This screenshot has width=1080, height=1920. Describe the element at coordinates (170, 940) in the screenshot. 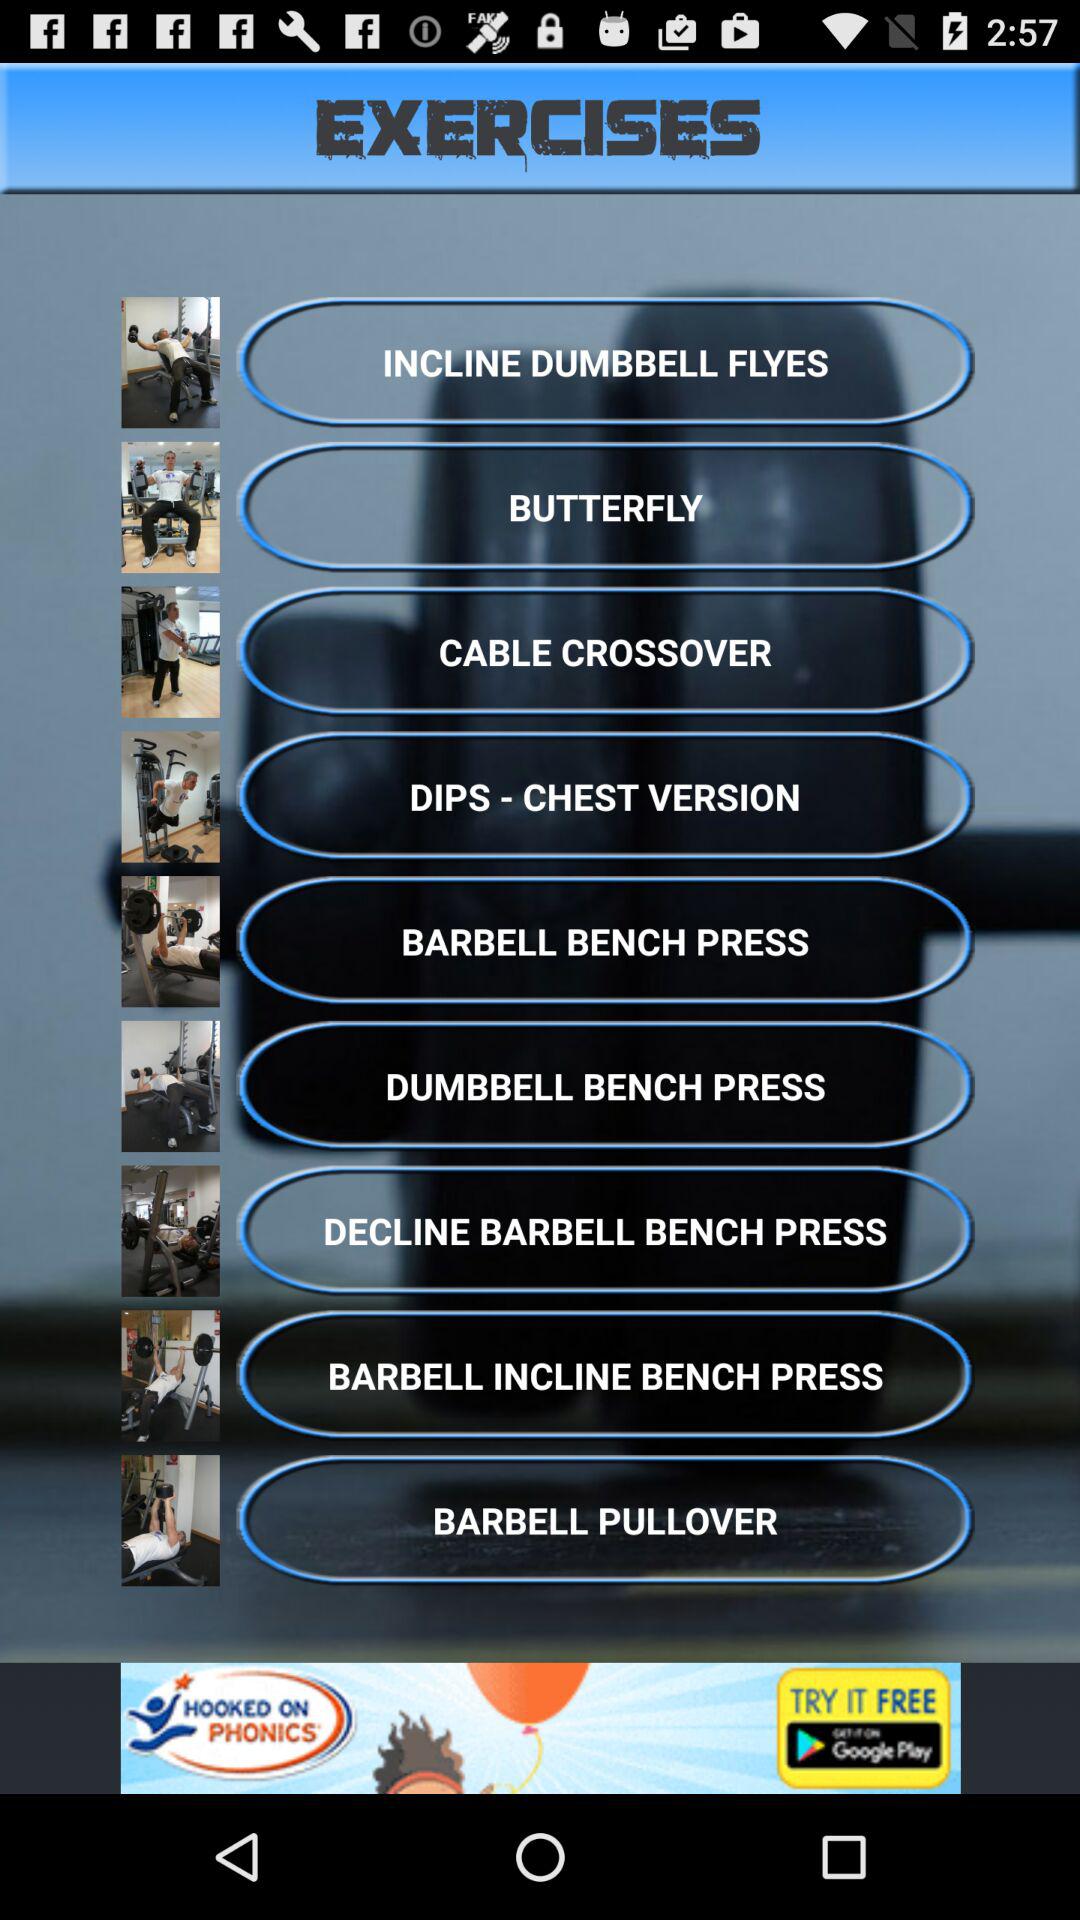

I see `select the image which is left to the barbell bench press` at that location.